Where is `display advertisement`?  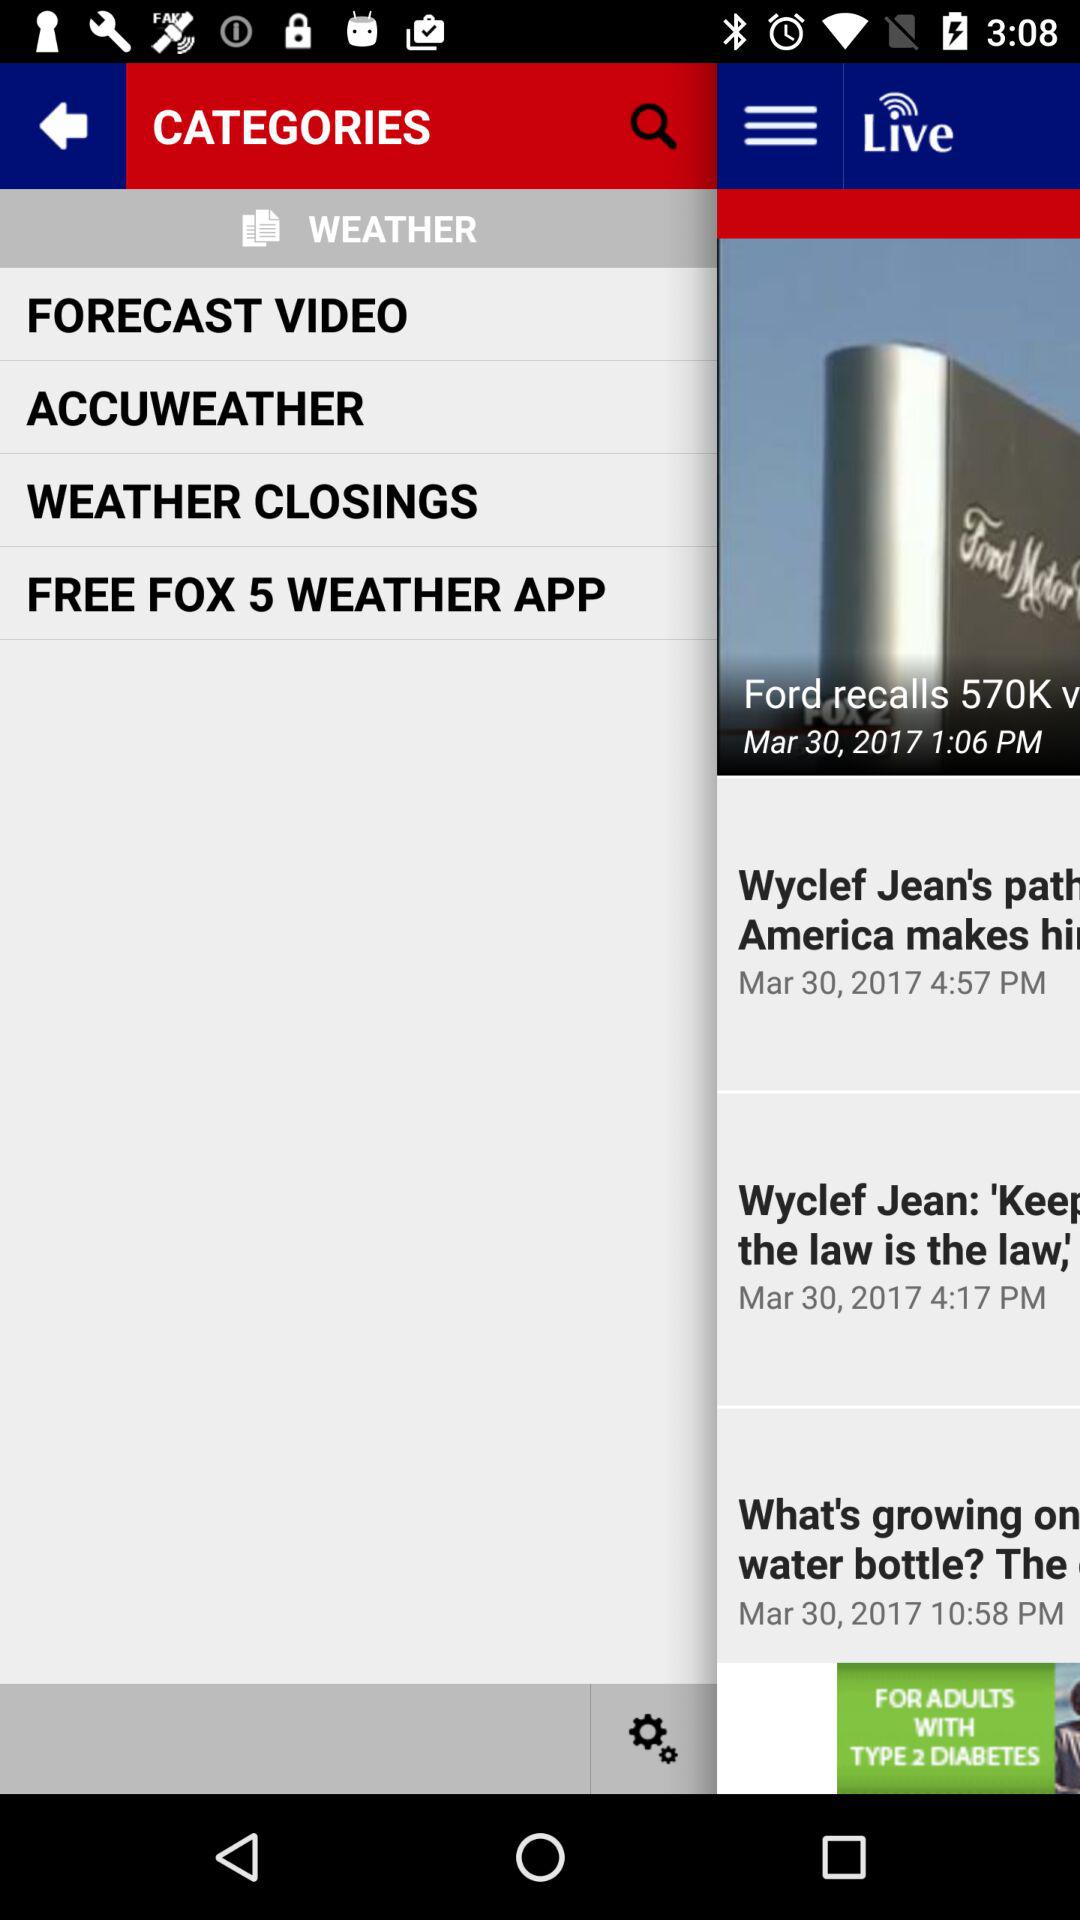 display advertisement is located at coordinates (958, 1728).